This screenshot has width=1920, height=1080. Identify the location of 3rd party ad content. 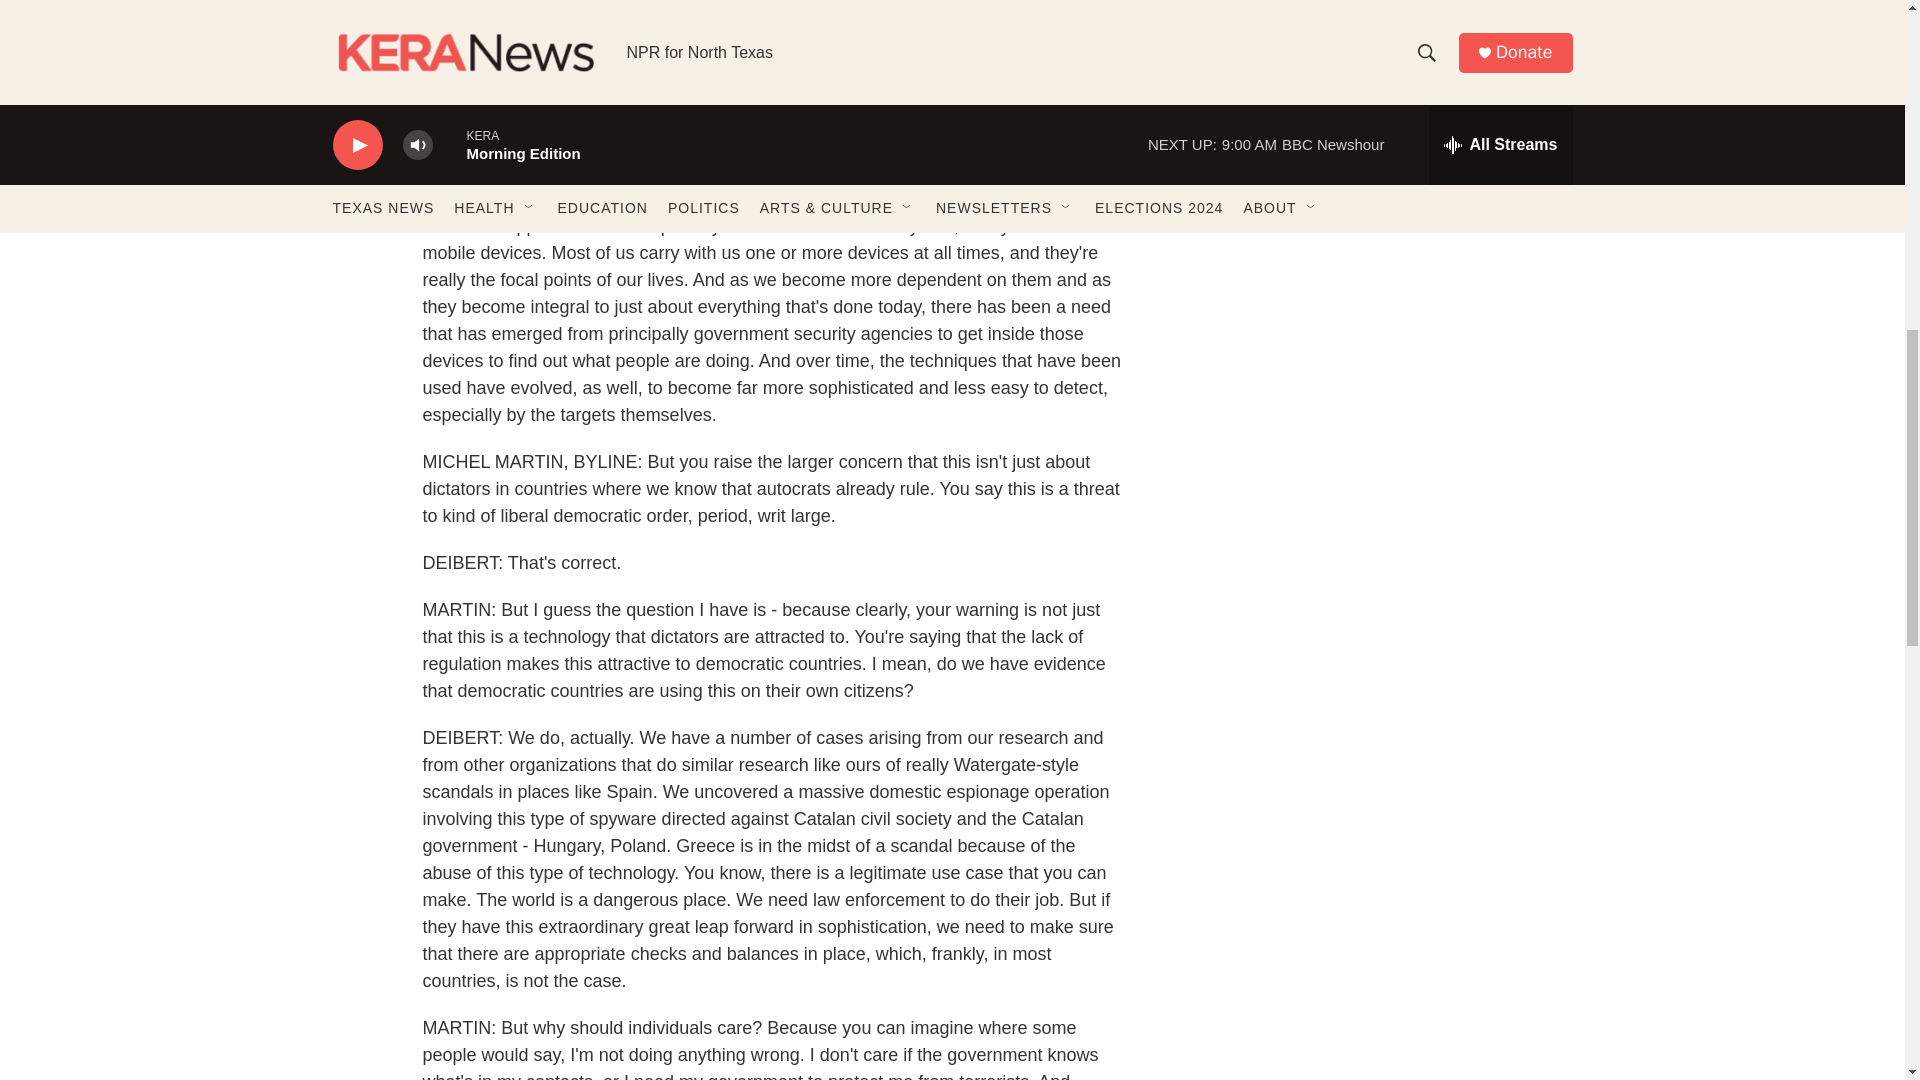
(1401, 160).